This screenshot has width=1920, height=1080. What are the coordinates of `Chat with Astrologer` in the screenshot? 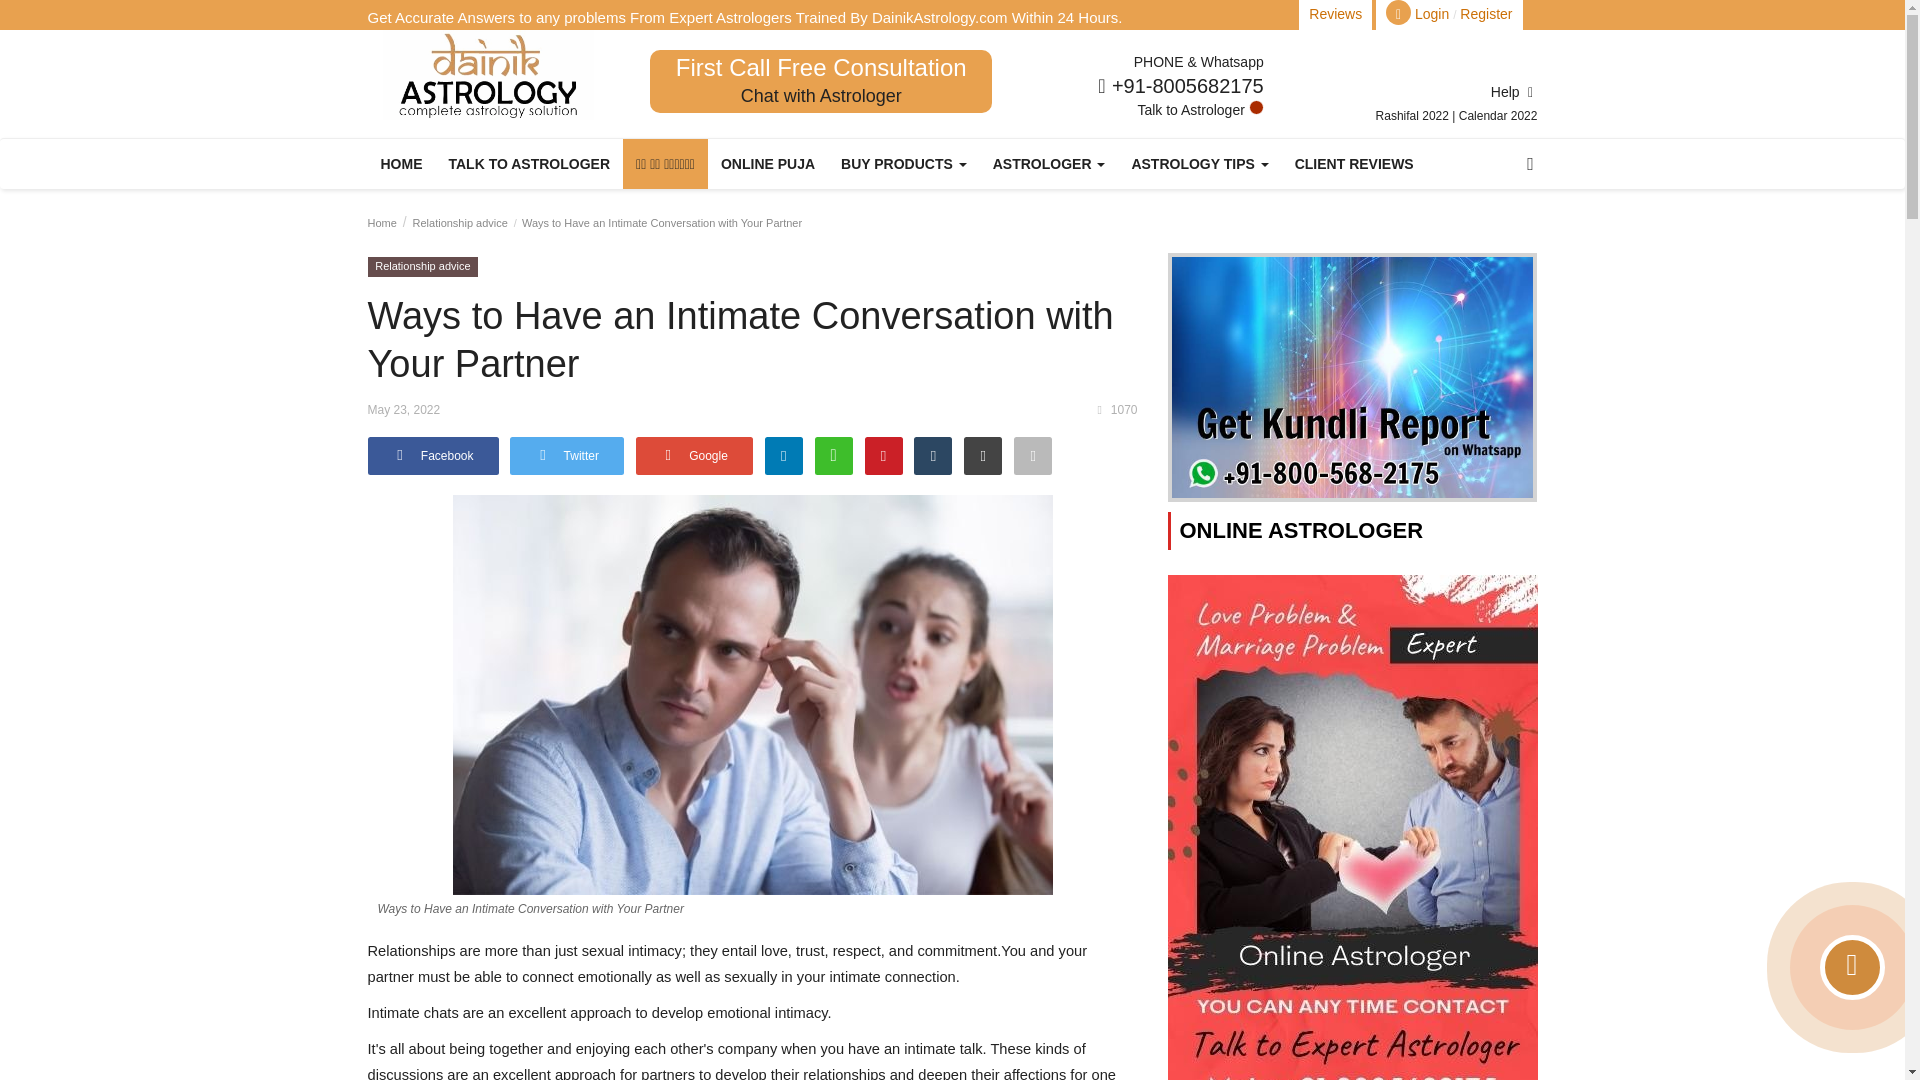 It's located at (822, 96).